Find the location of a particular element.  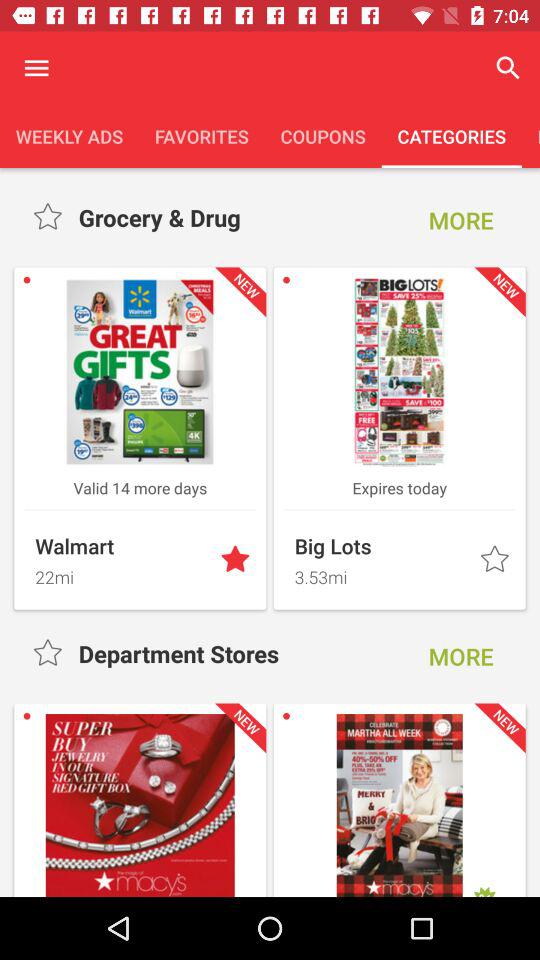

change rating of item is located at coordinates (50, 218).